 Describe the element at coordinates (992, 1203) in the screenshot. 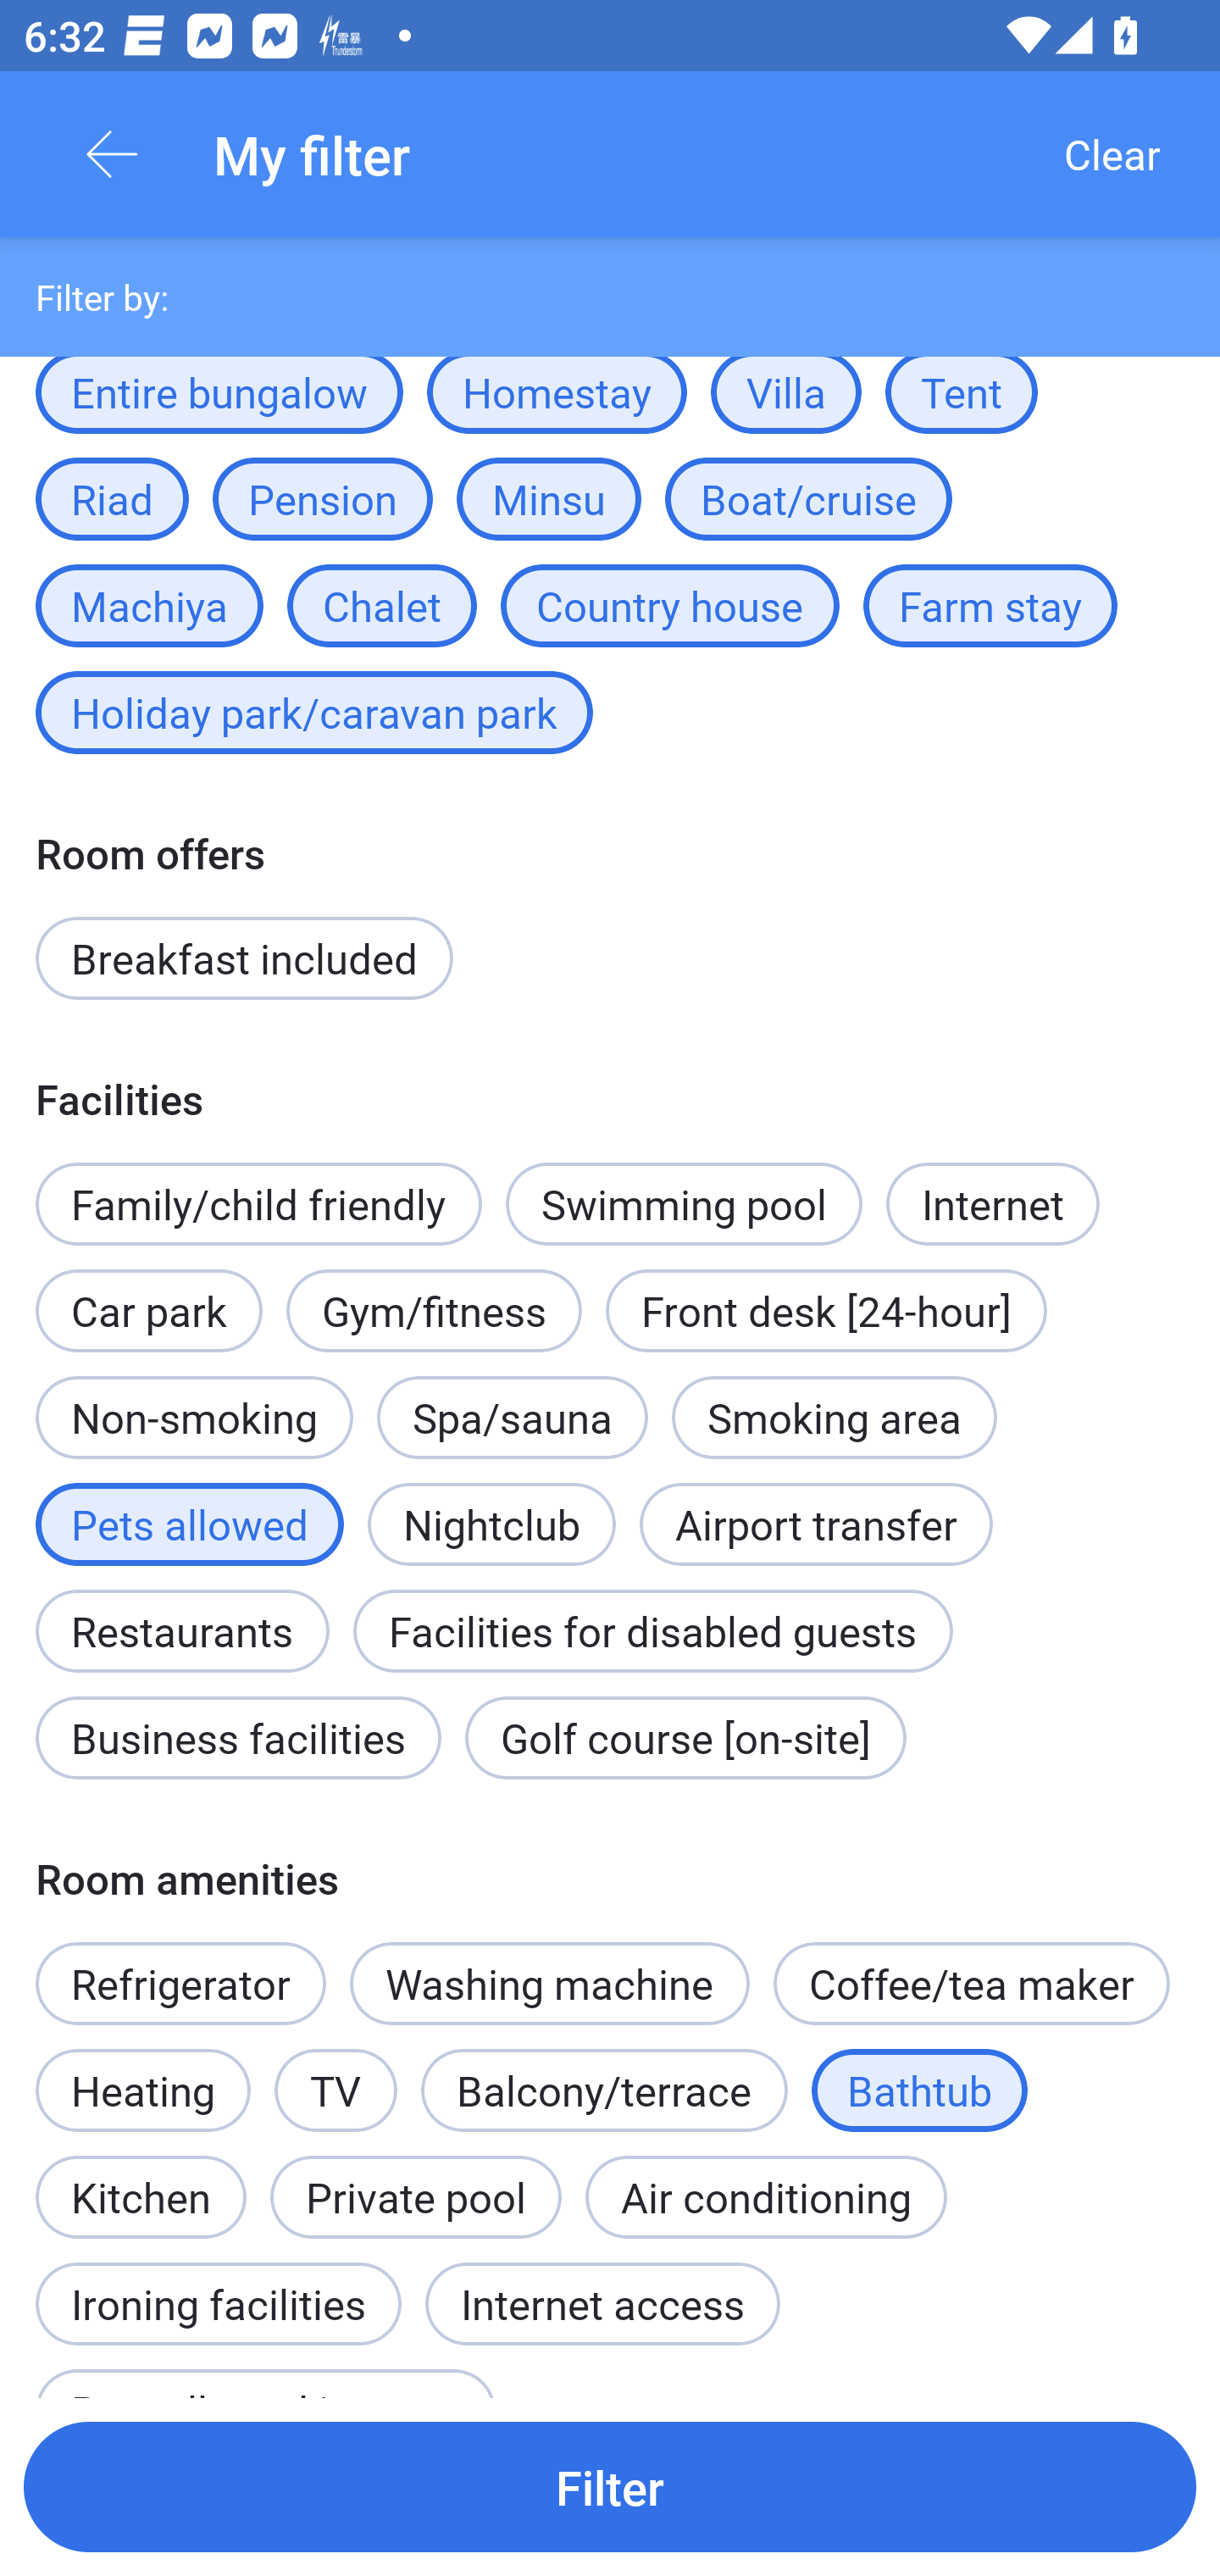

I see `Internet` at that location.